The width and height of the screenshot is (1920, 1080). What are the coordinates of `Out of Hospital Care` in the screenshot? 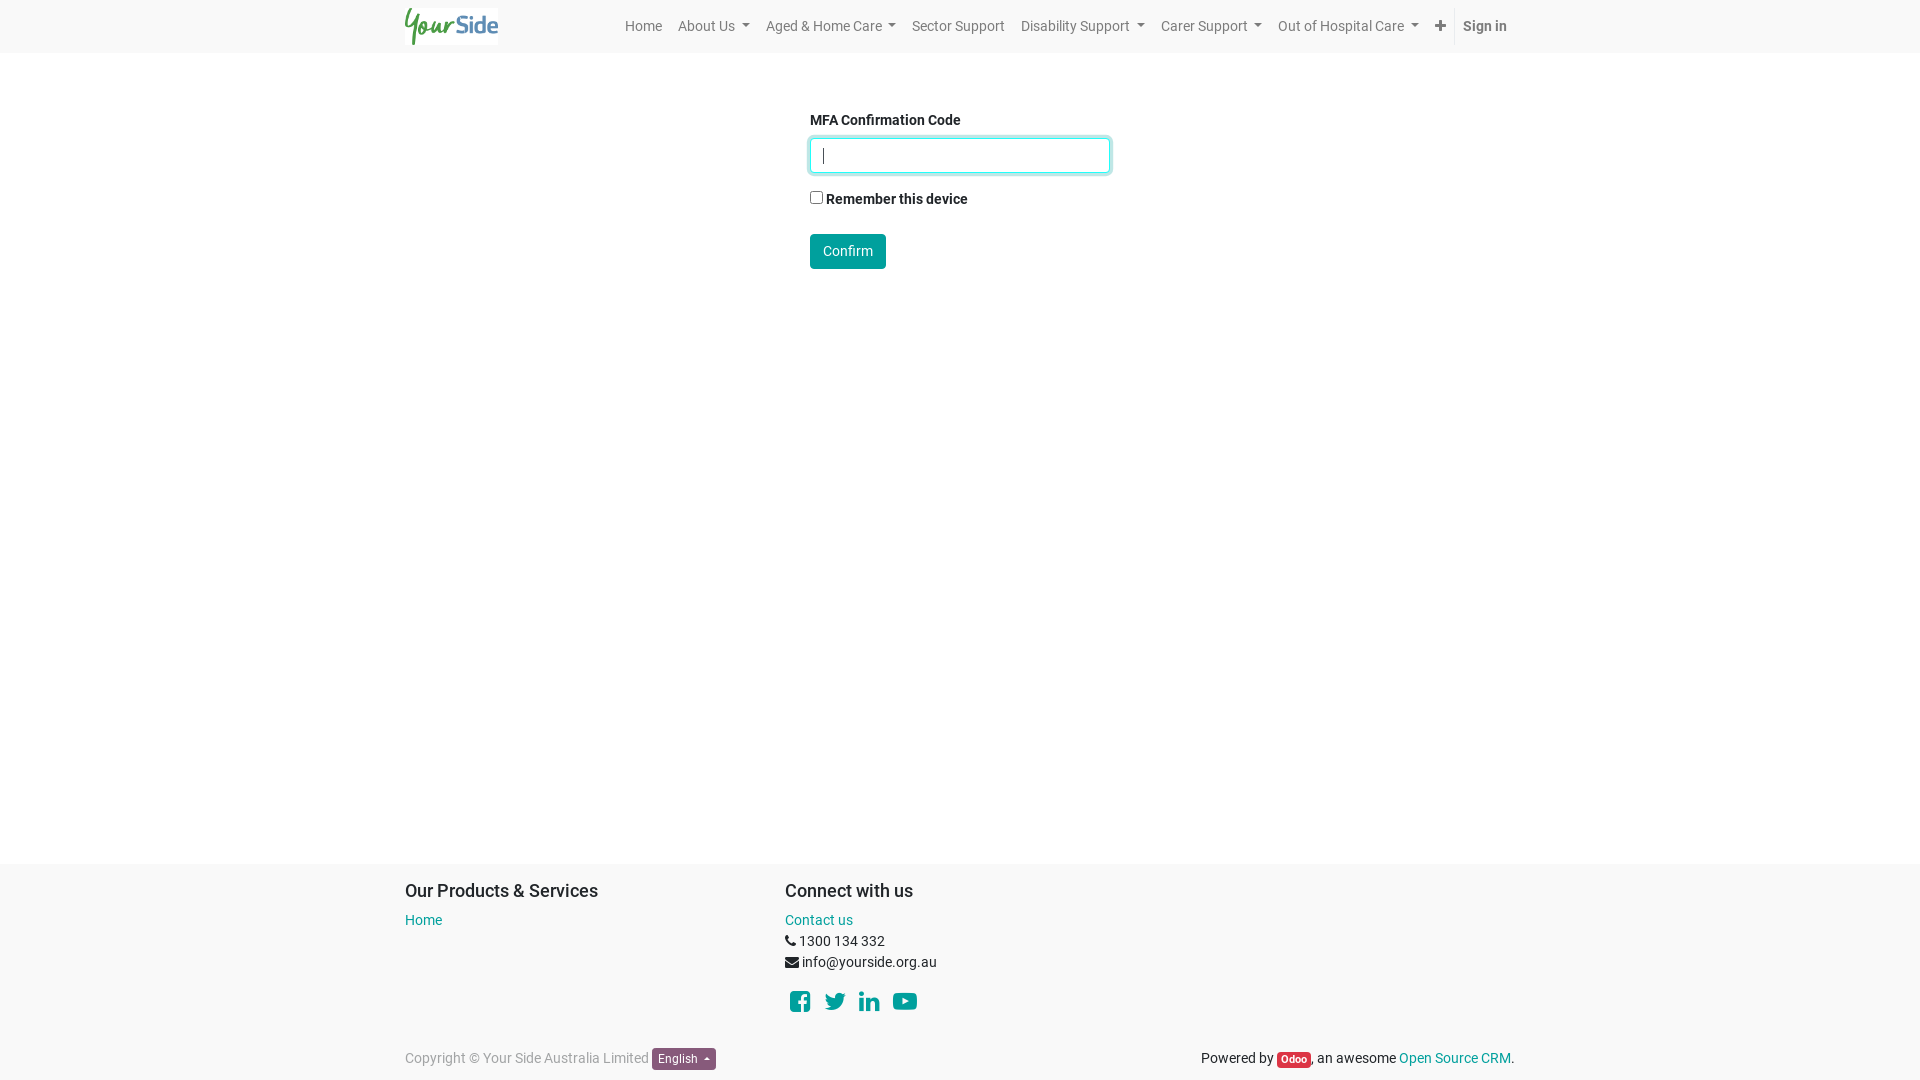 It's located at (1348, 26).